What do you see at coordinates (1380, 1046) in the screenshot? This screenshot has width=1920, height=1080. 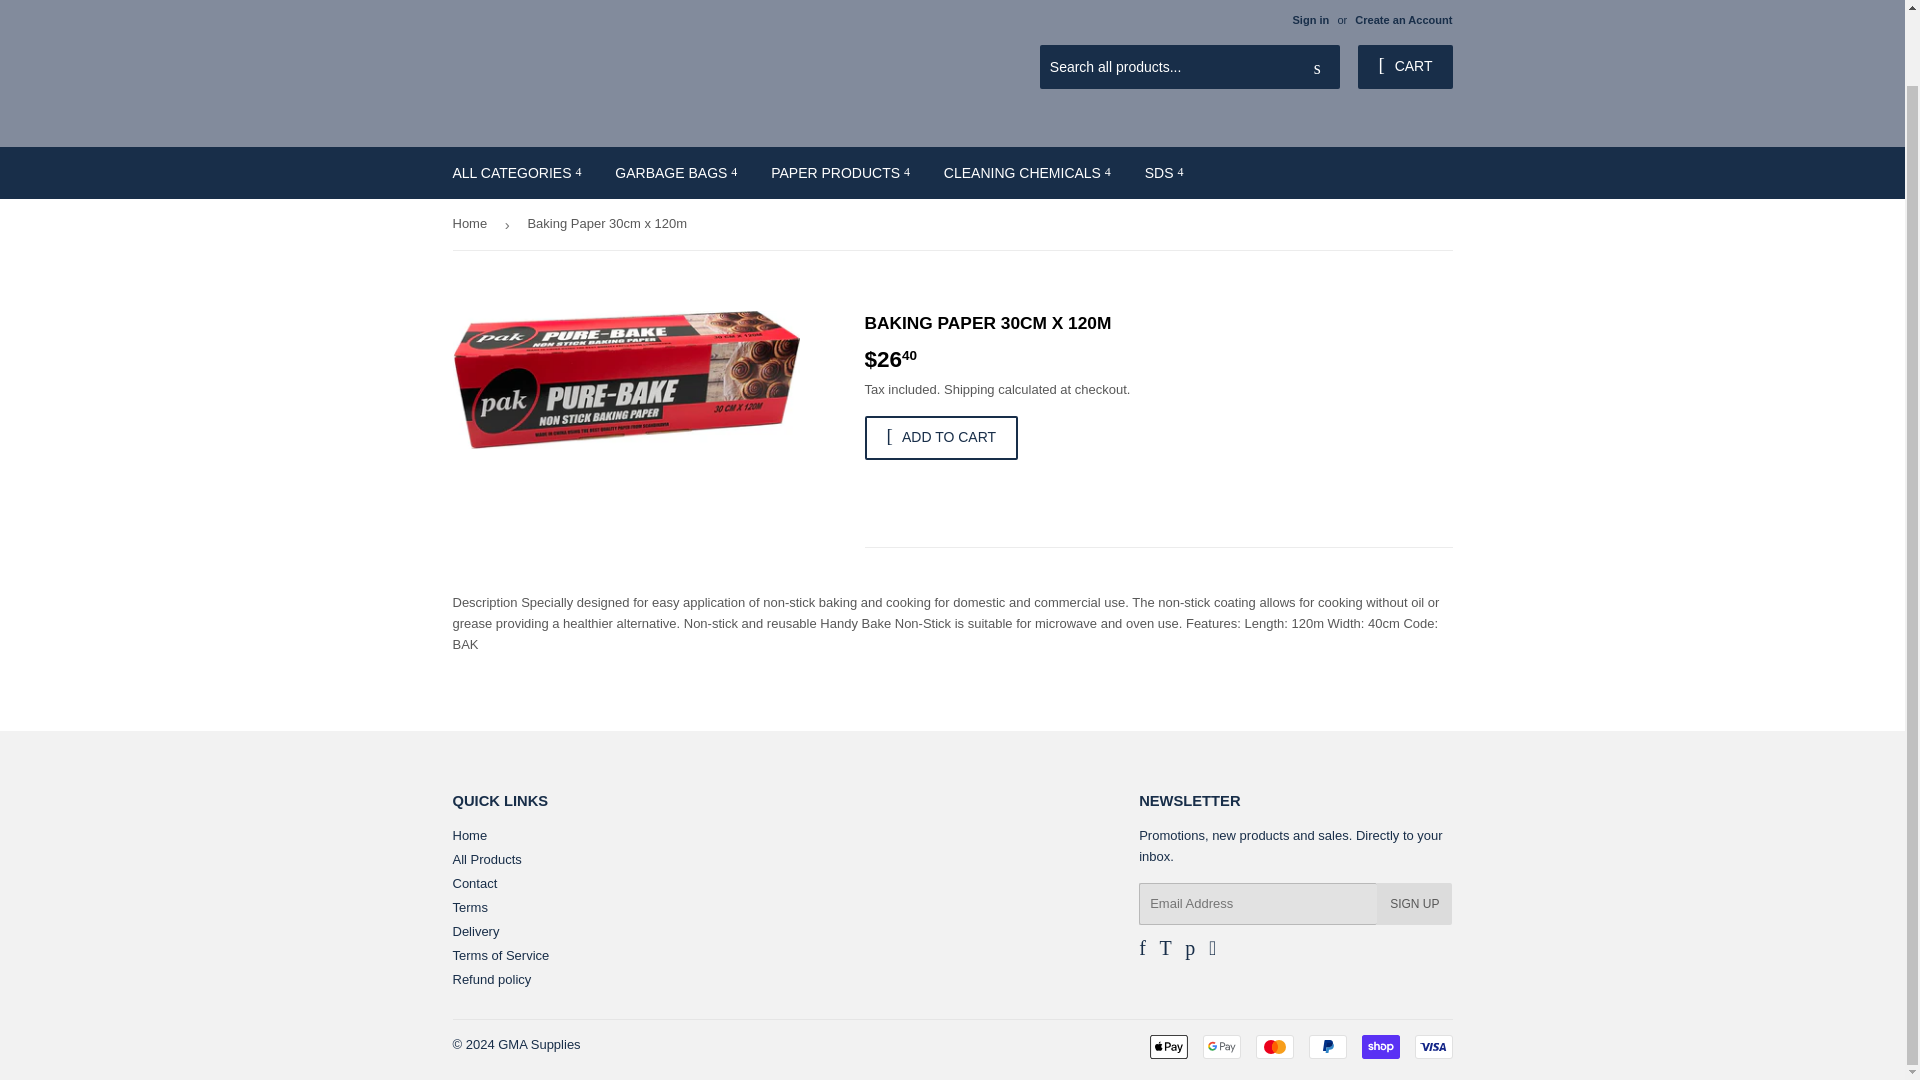 I see `Shop Pay` at bounding box center [1380, 1046].